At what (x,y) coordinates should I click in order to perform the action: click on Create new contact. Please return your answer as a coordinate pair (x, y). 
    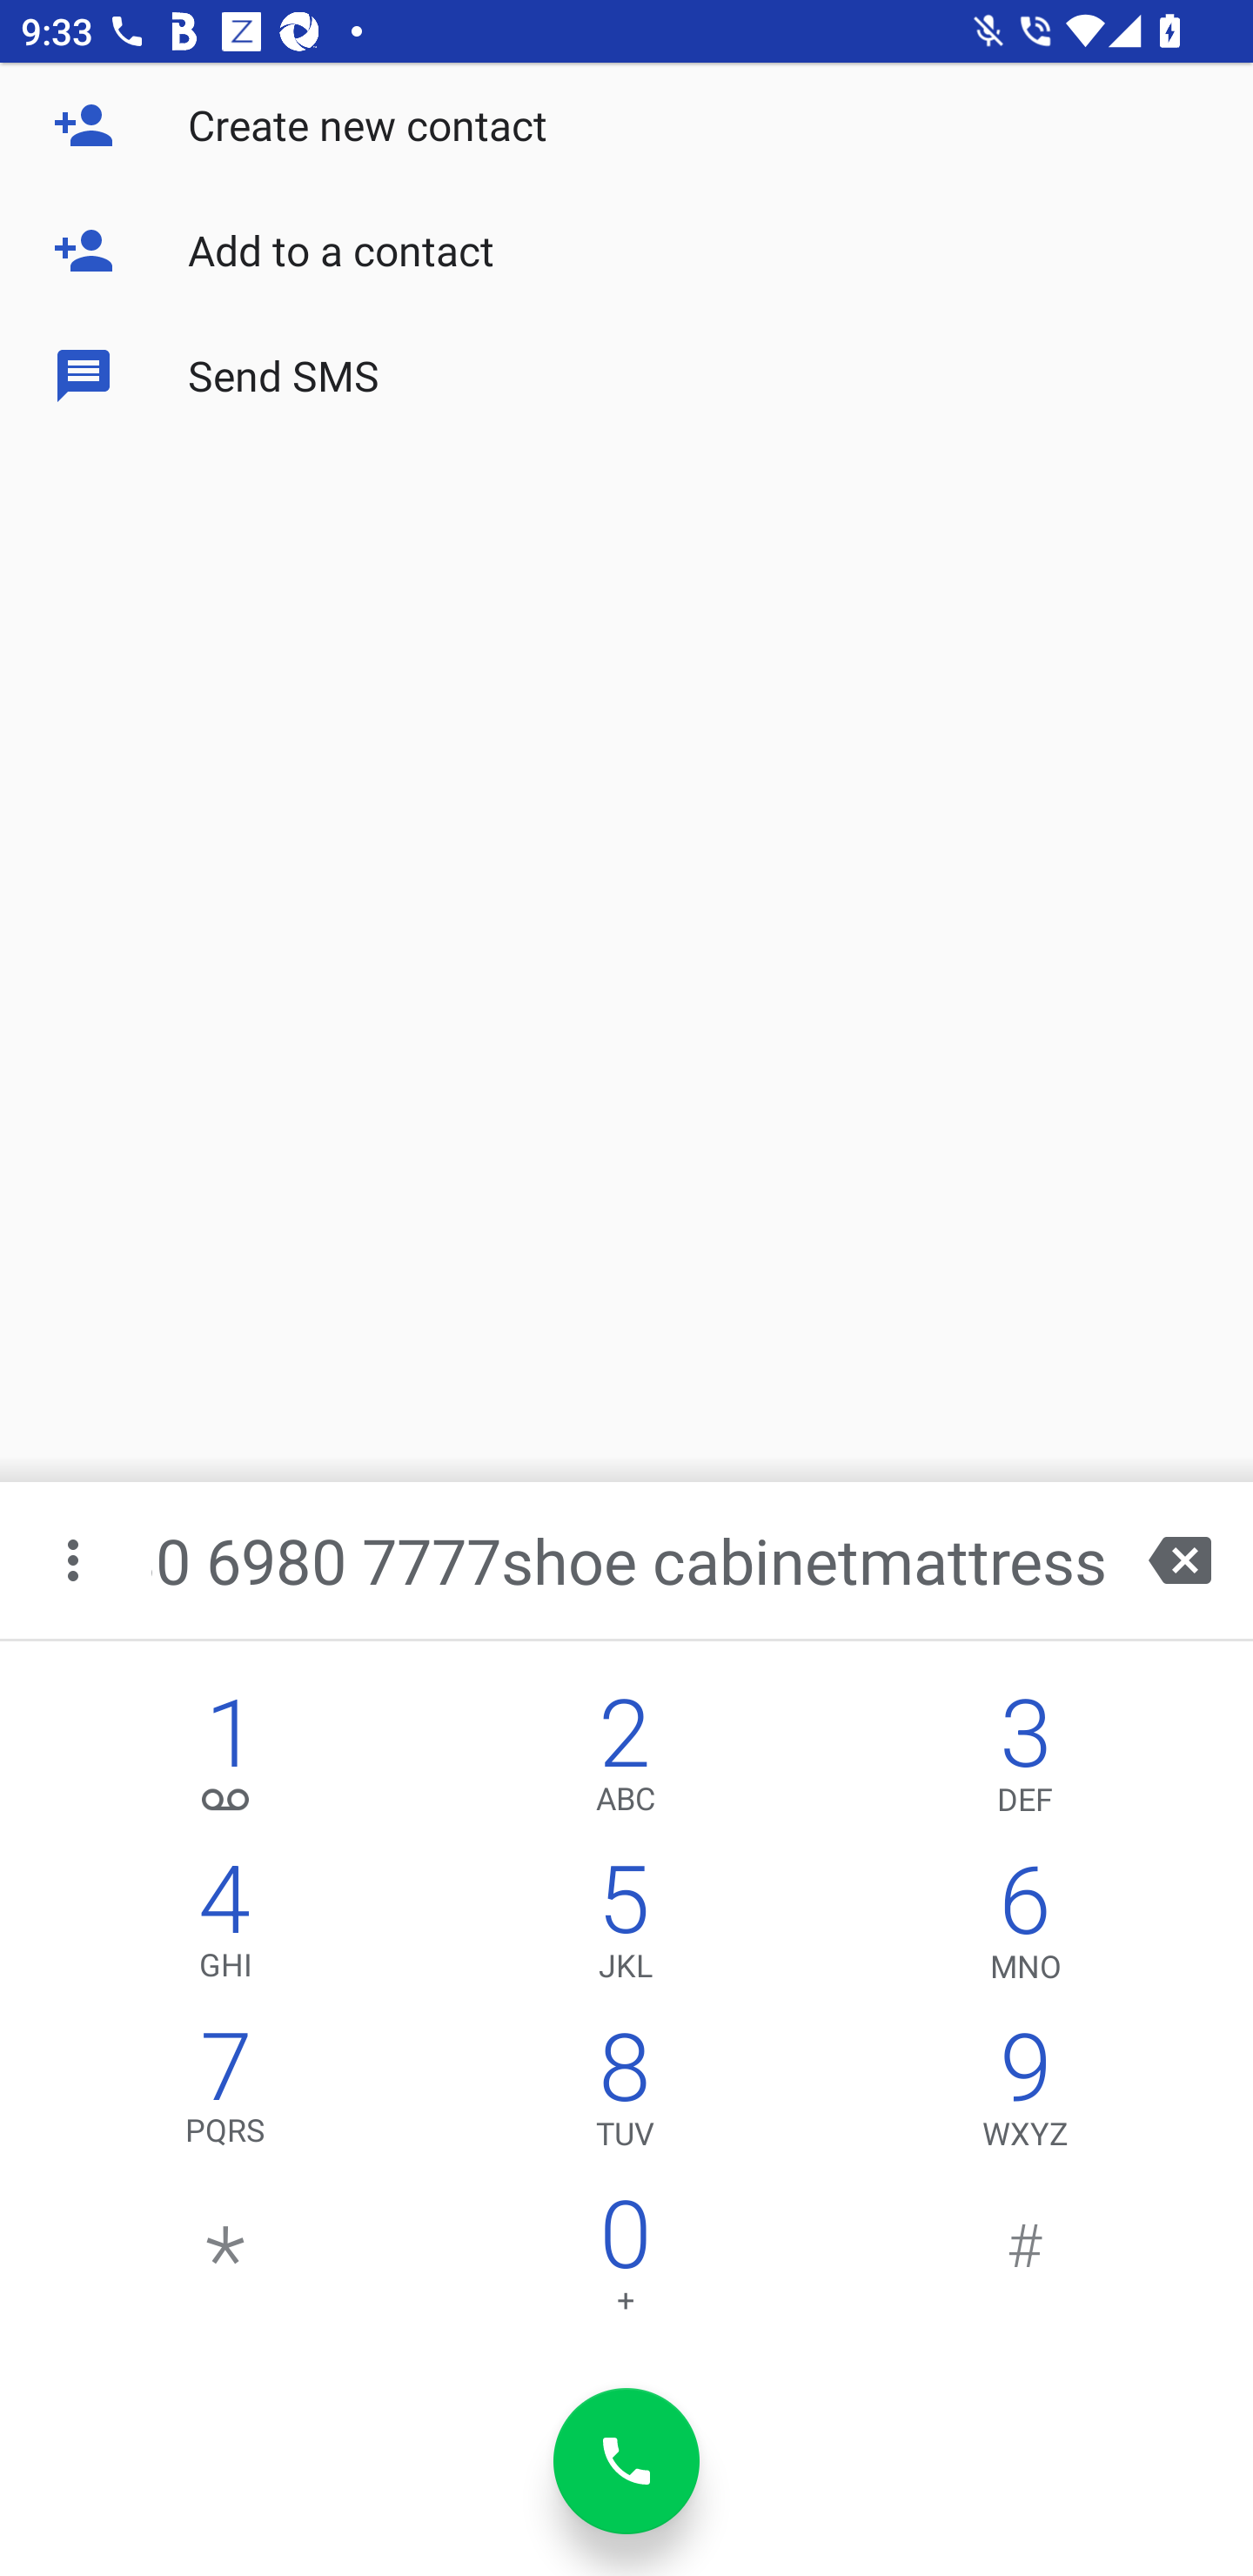
    Looking at the image, I should click on (626, 125).